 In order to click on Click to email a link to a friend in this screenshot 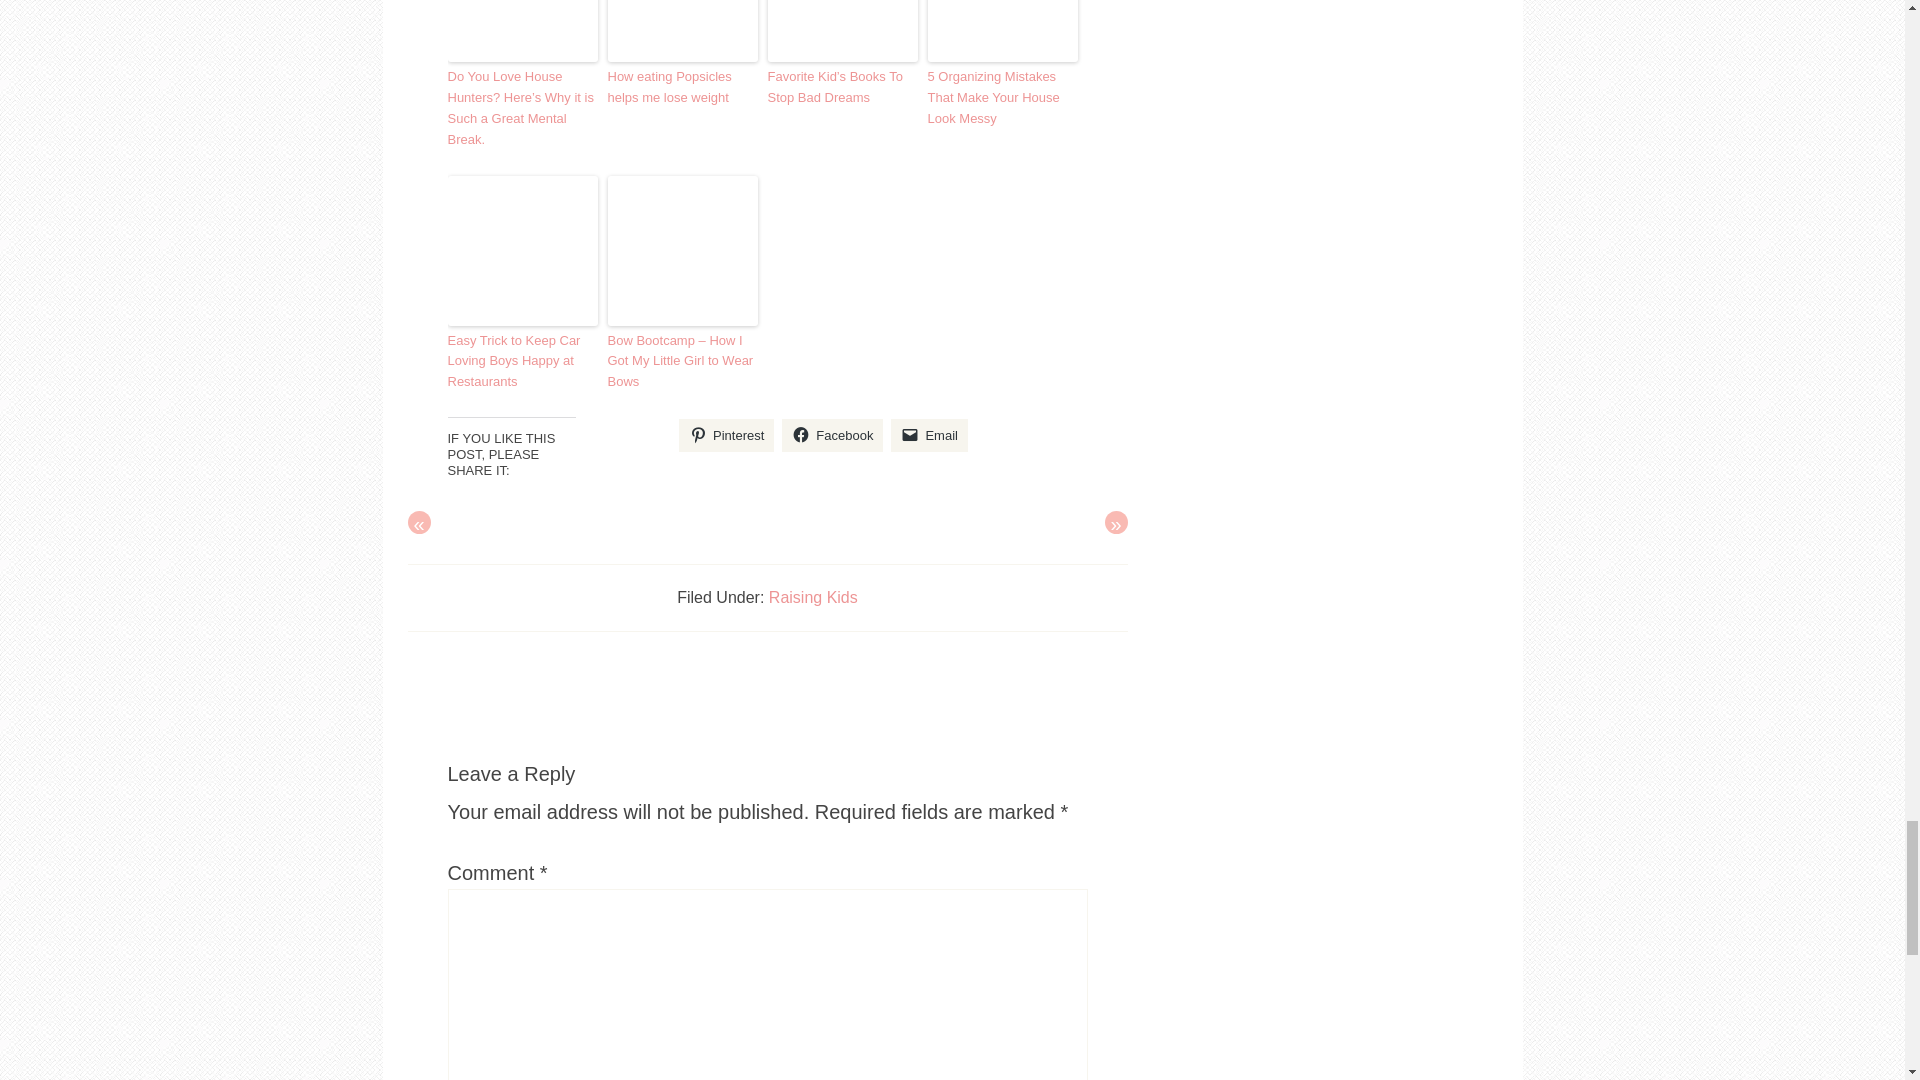, I will do `click(928, 436)`.